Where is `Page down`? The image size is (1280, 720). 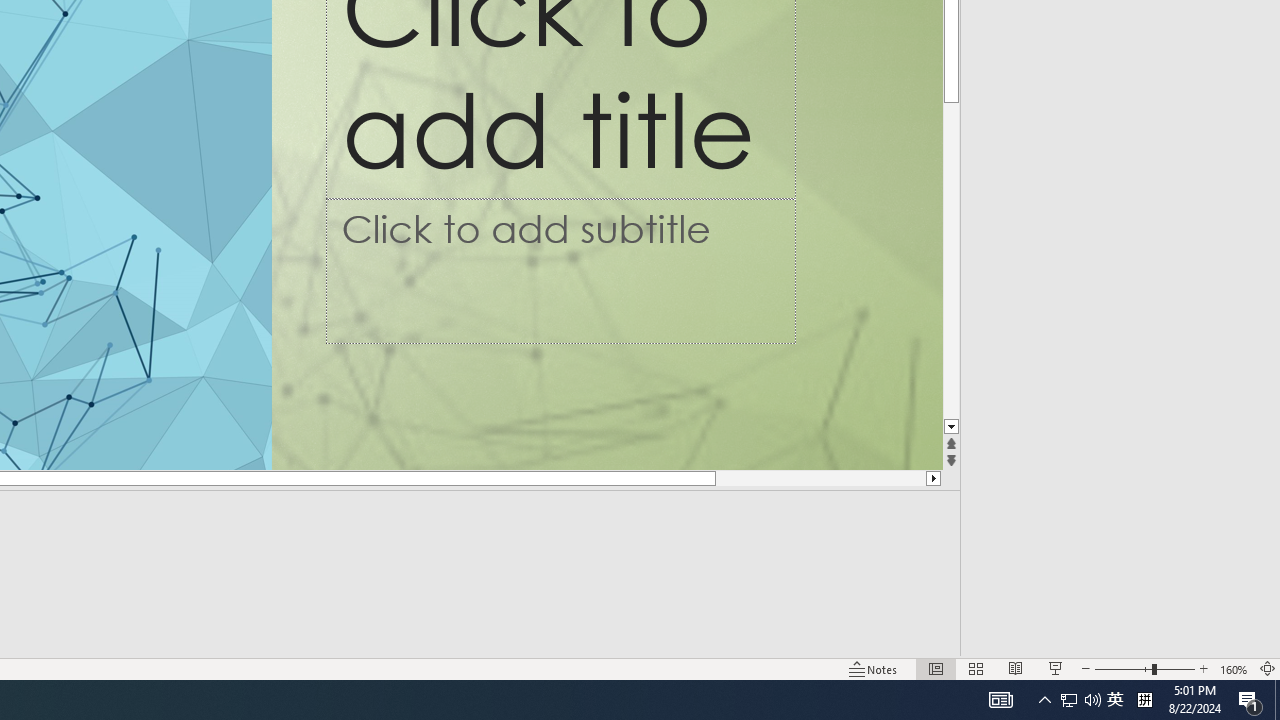 Page down is located at coordinates (952, 222).